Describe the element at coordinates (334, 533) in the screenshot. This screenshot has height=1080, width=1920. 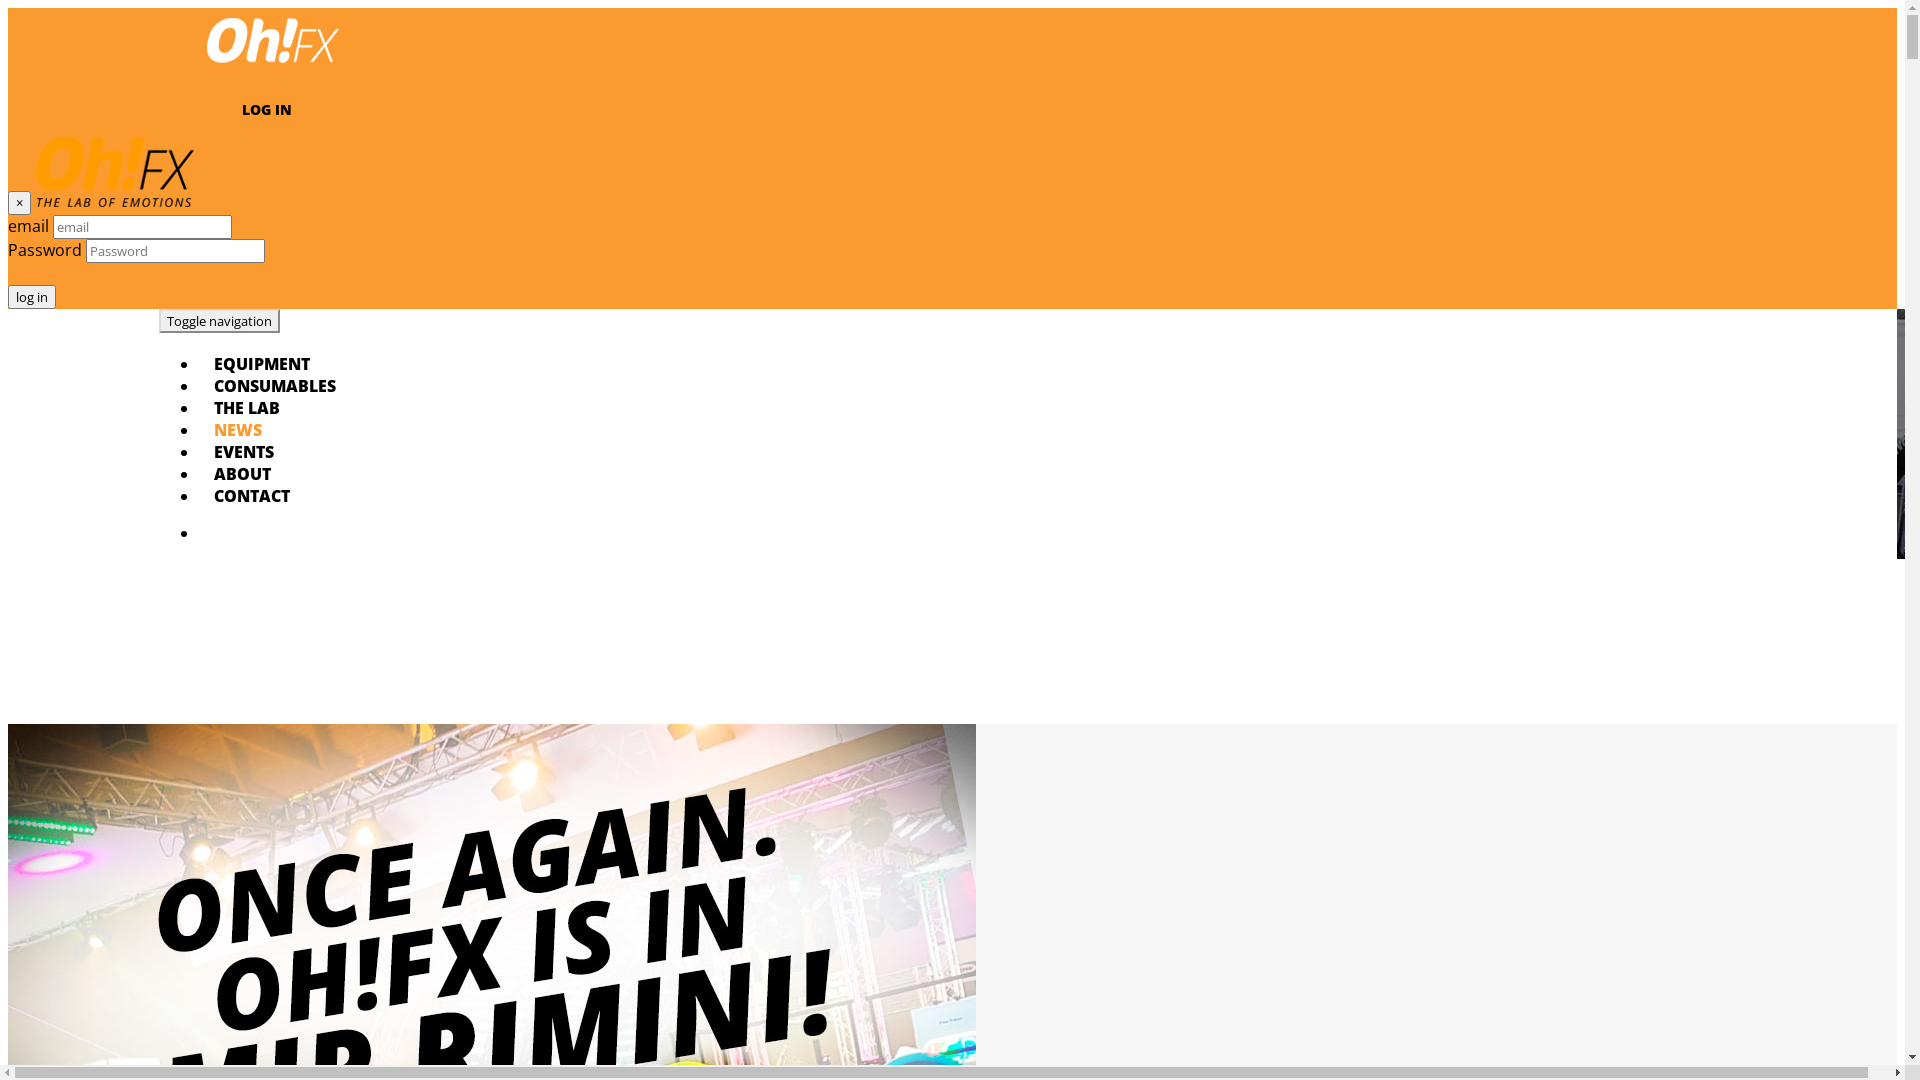
I see `0` at that location.